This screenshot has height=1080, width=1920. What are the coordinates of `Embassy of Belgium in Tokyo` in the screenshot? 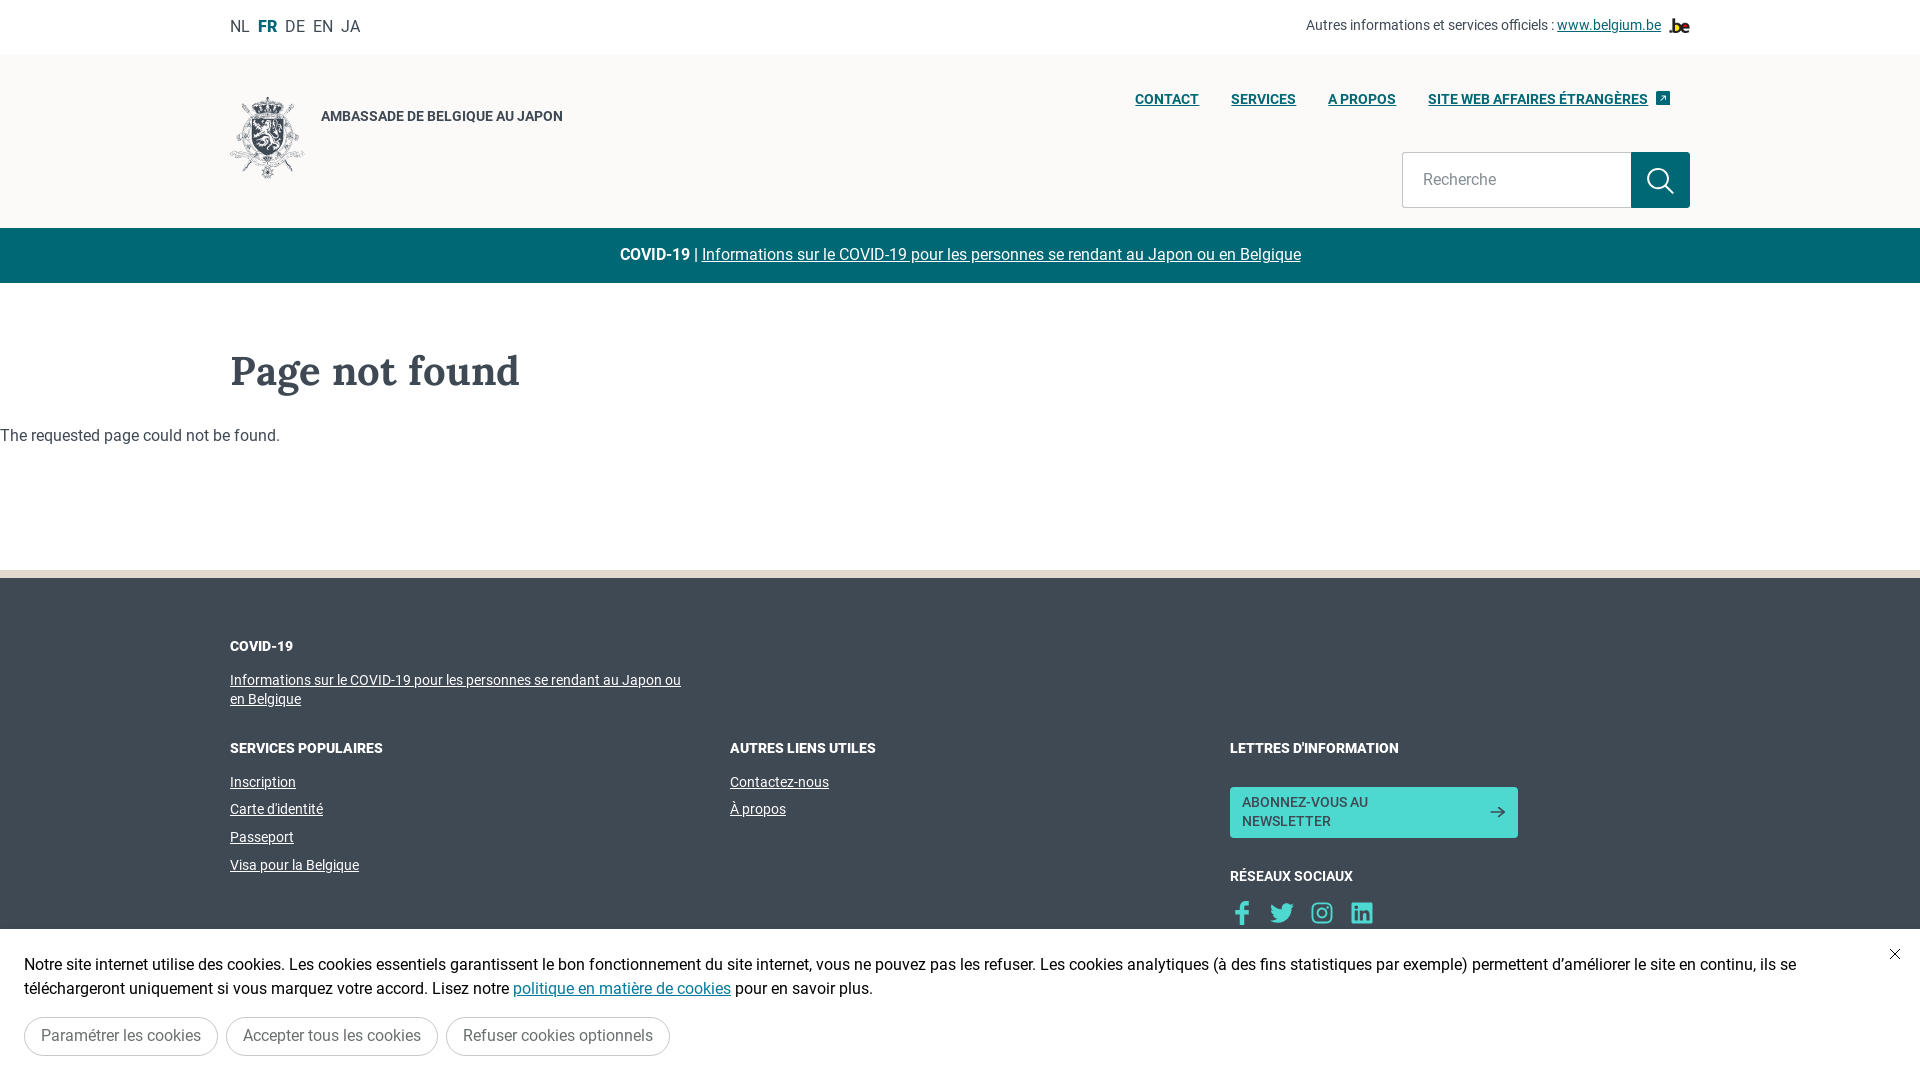 It's located at (1242, 913).